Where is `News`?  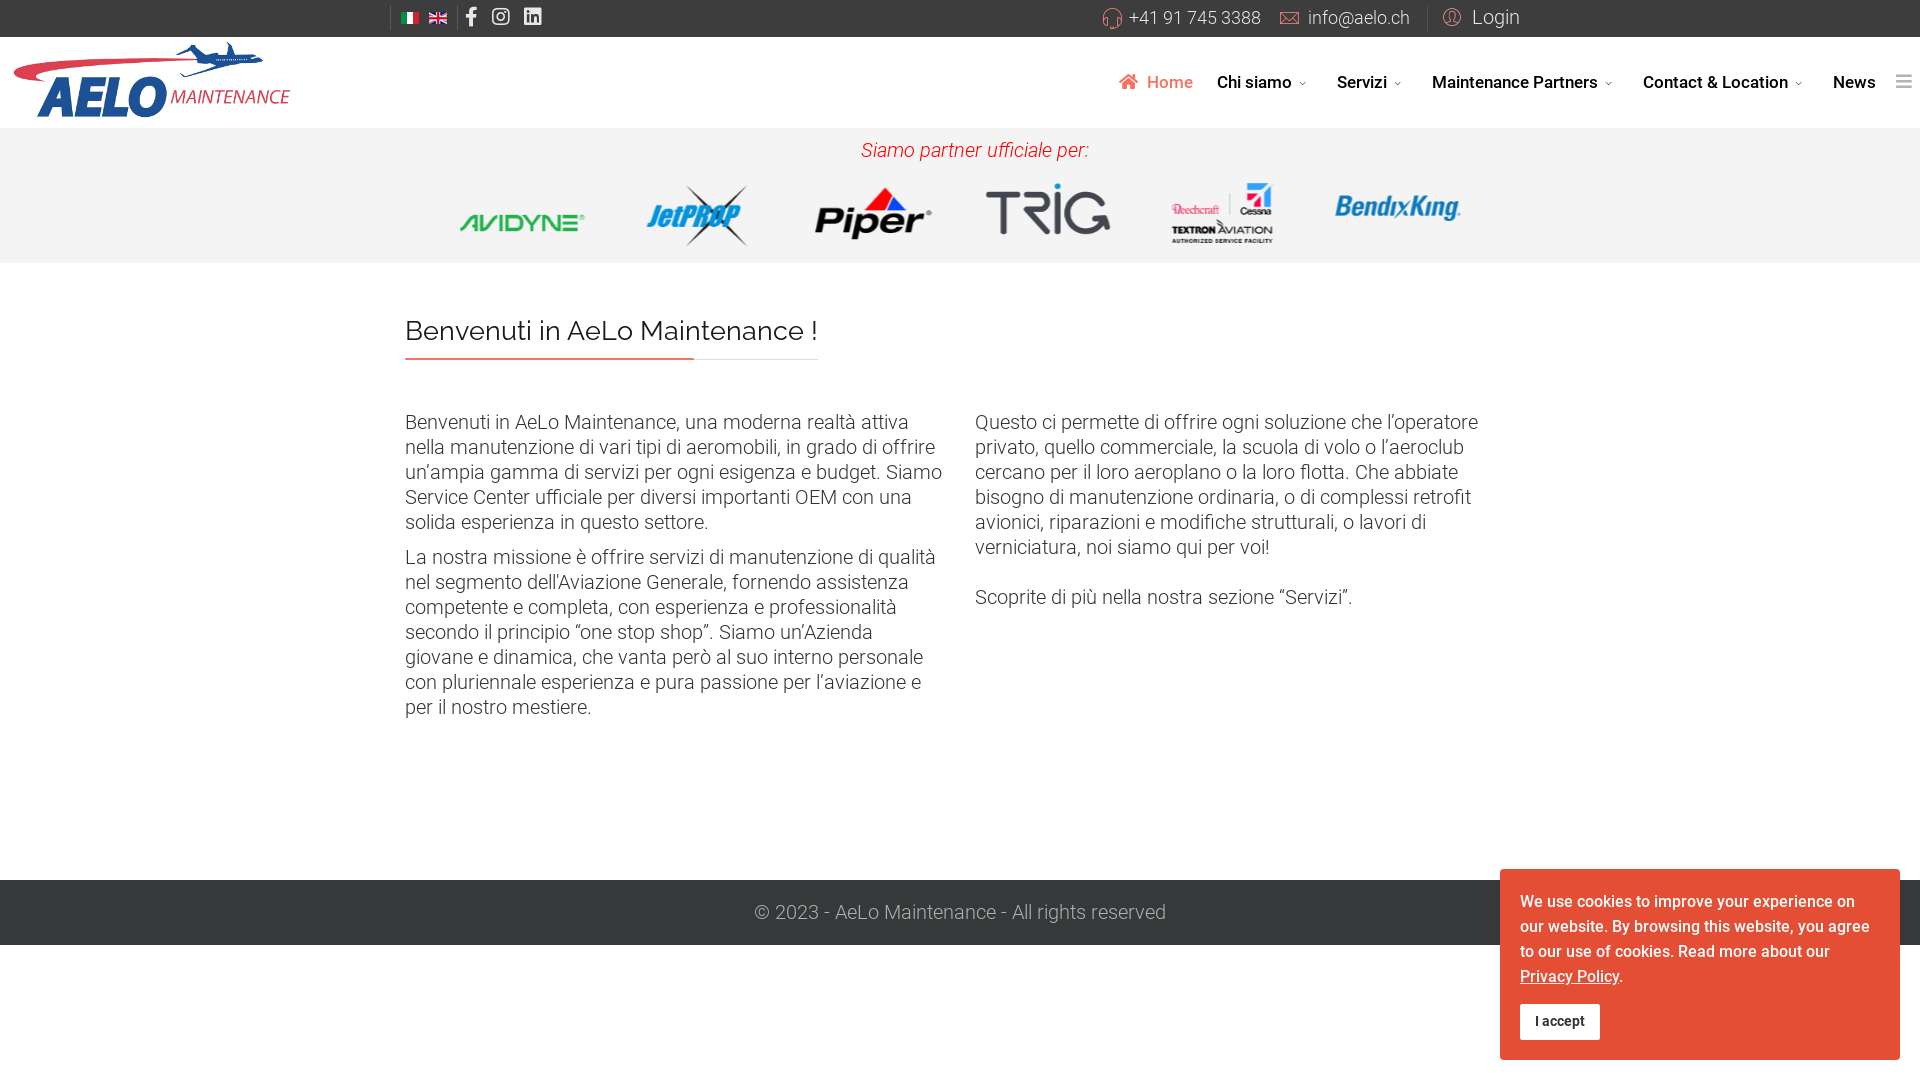
News is located at coordinates (1854, 82).